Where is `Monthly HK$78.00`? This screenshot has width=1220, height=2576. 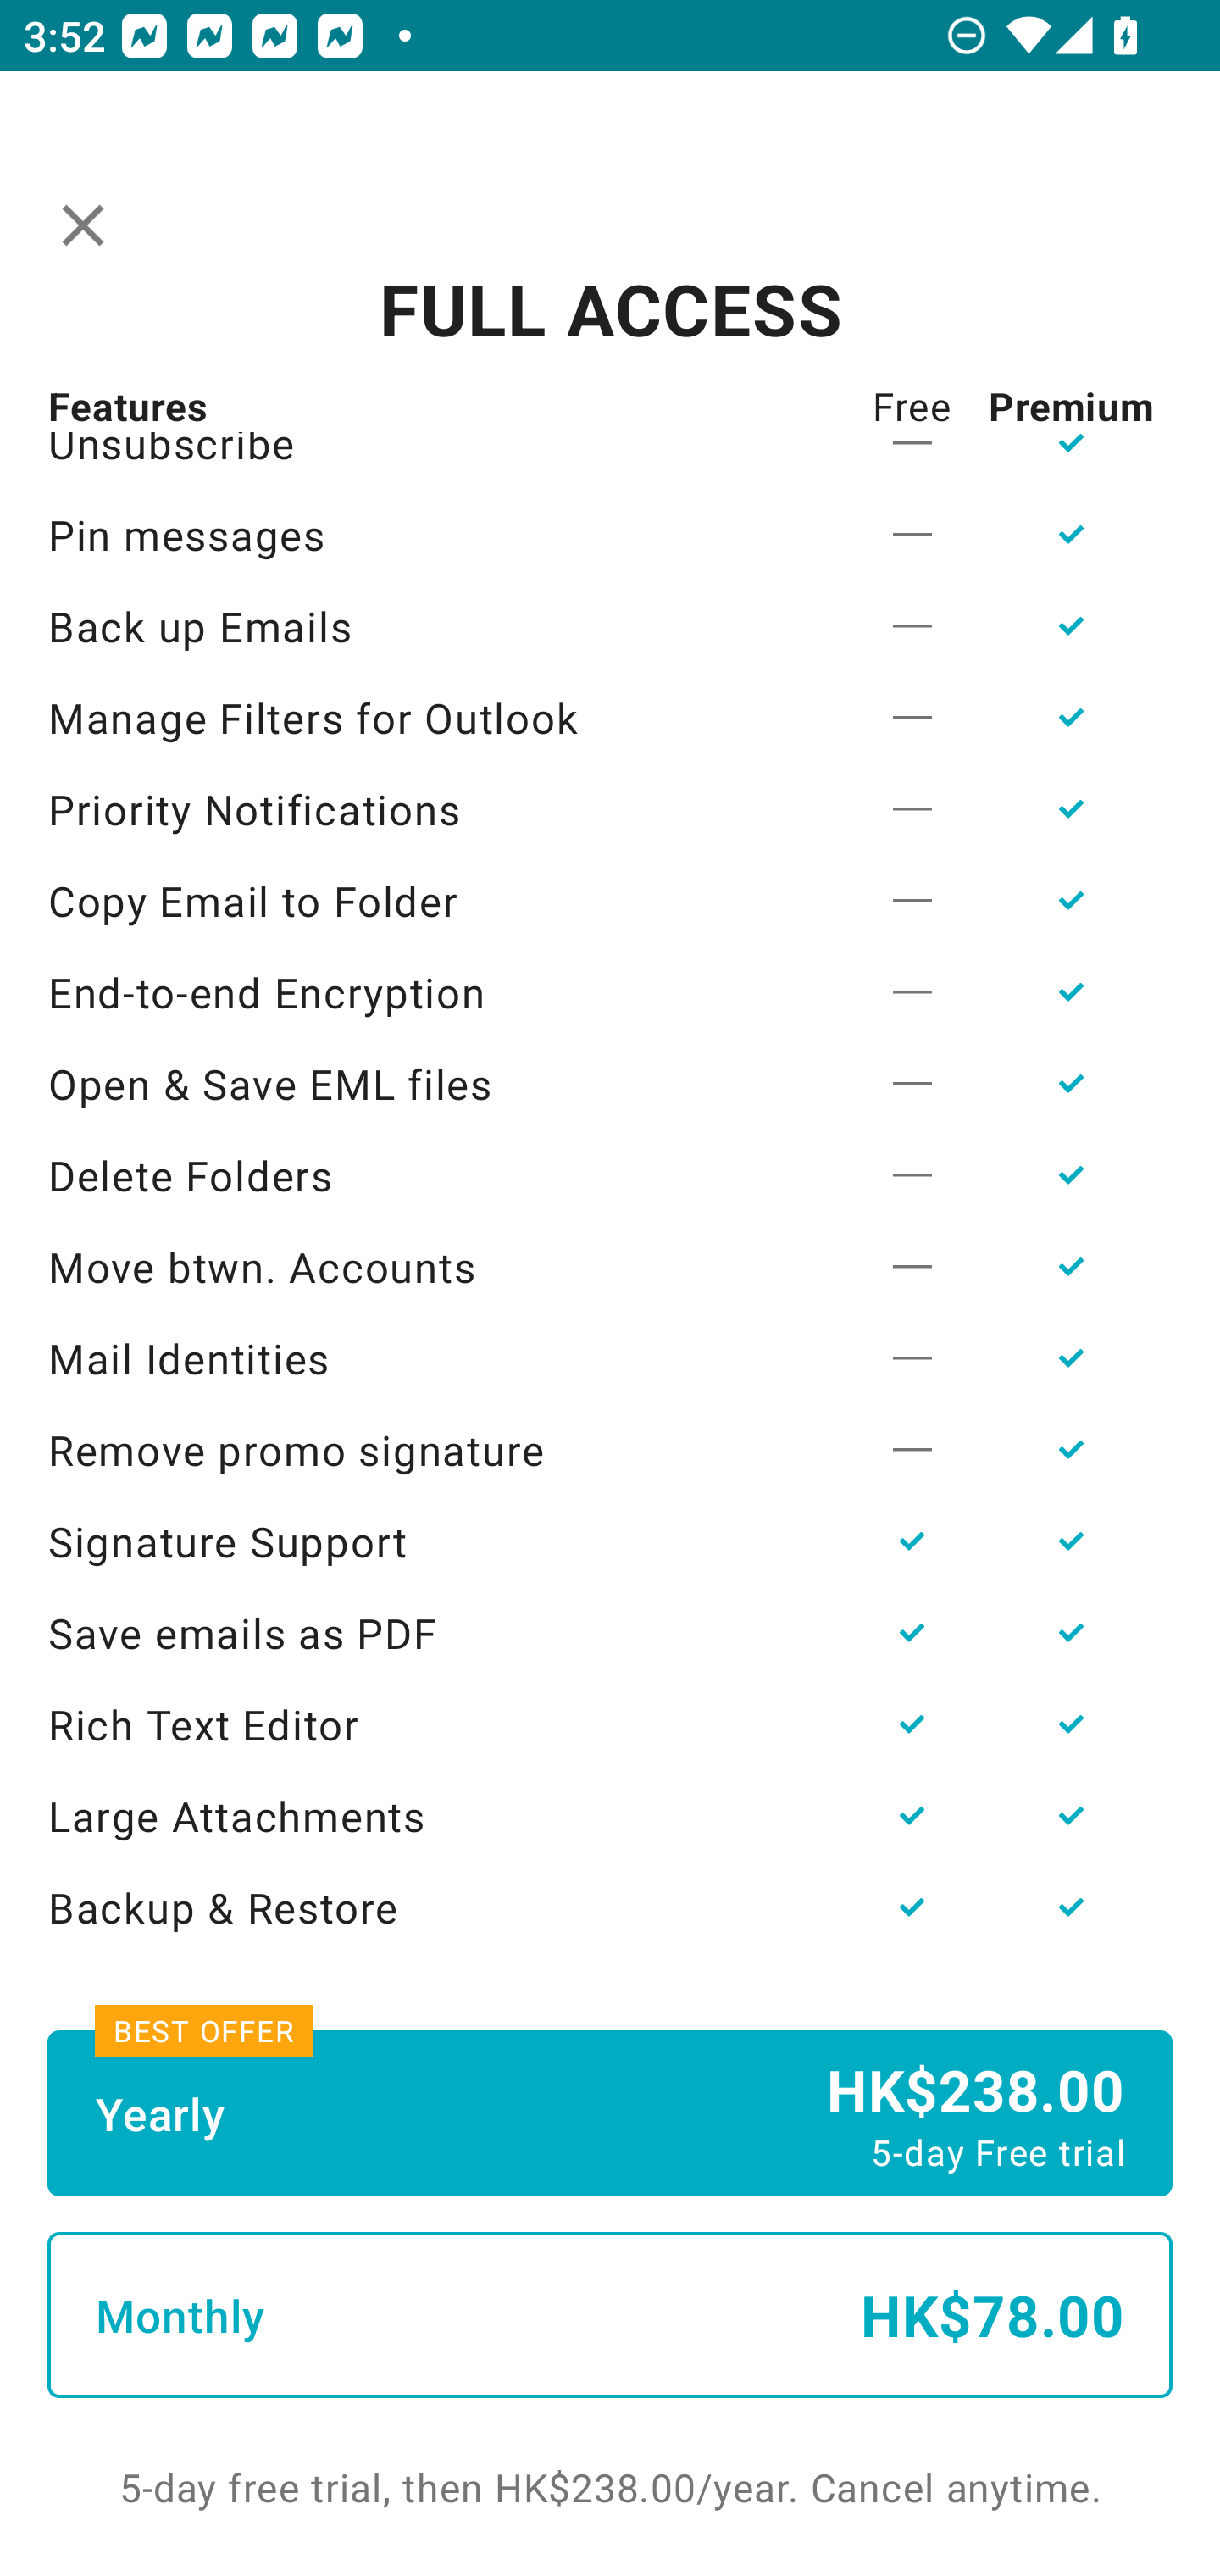
Monthly HK$78.00 is located at coordinates (610, 2314).